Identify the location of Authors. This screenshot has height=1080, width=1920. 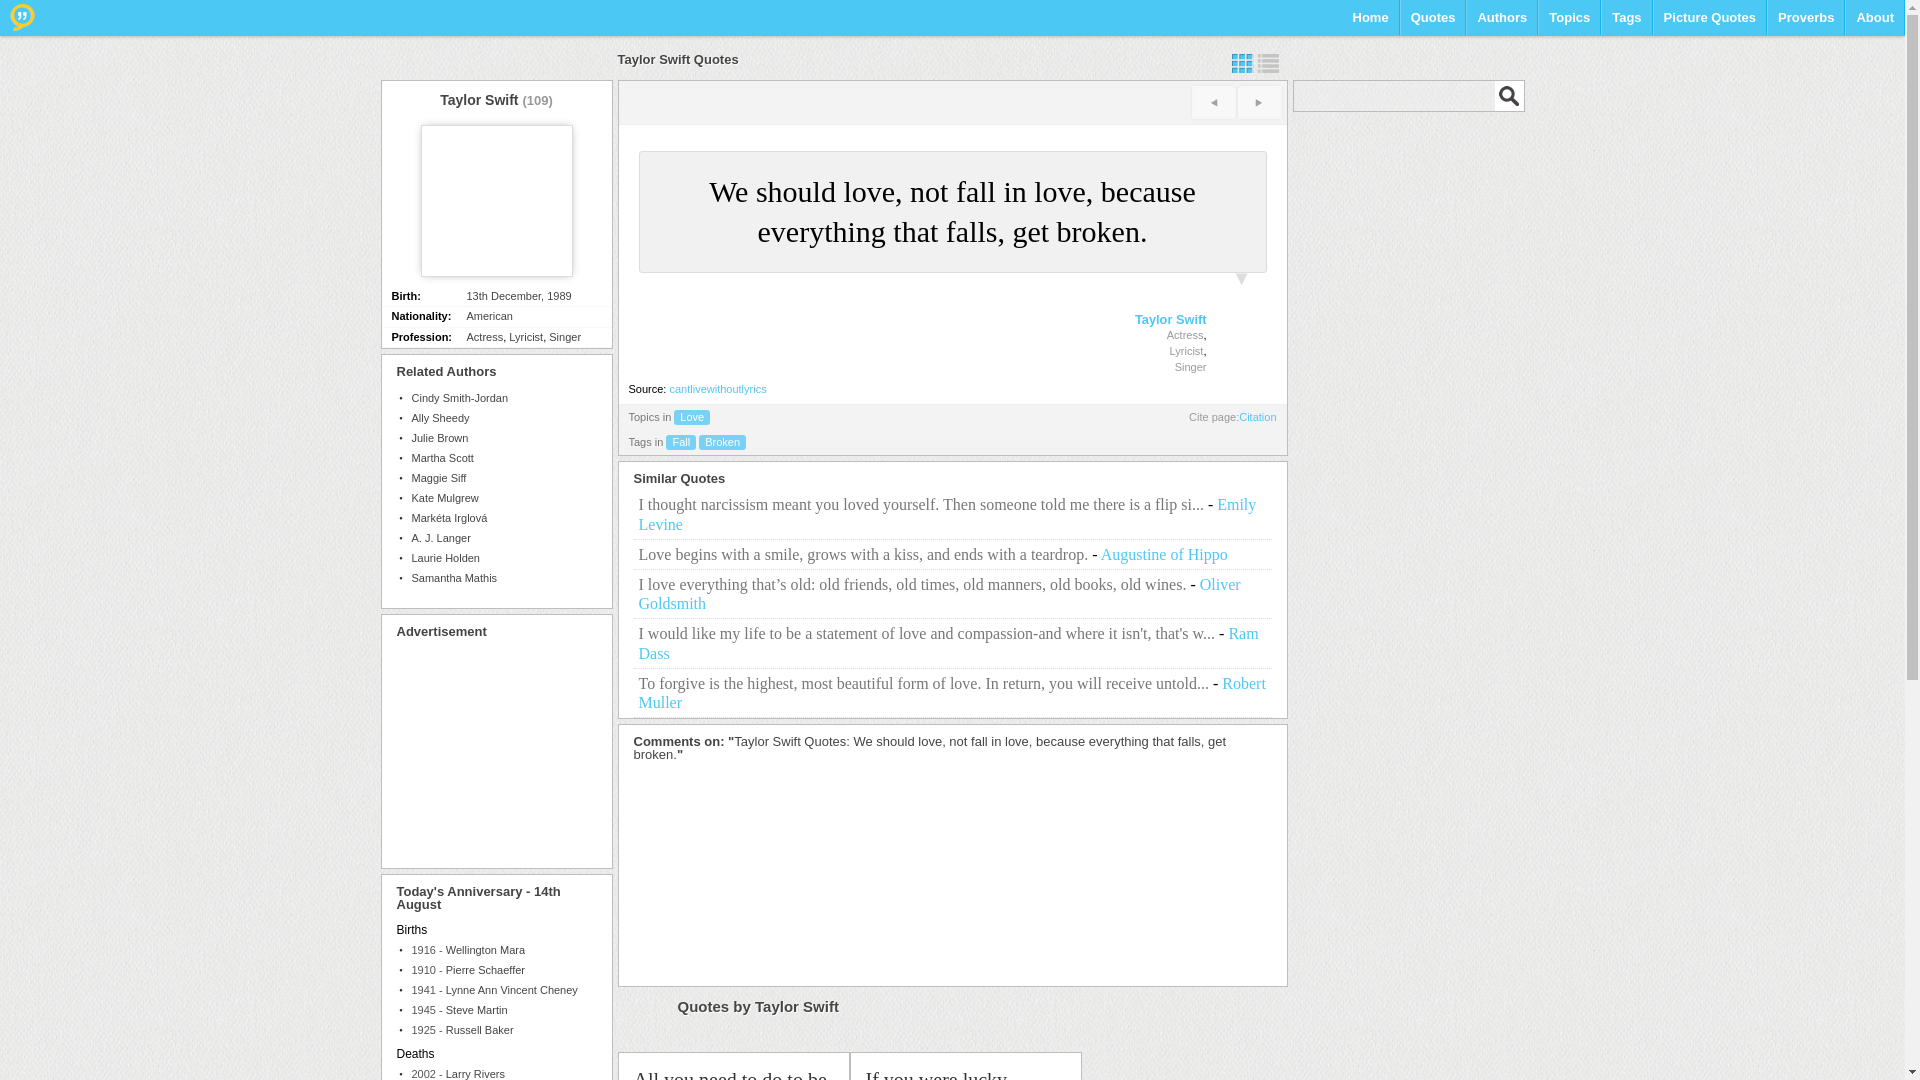
(1501, 24).